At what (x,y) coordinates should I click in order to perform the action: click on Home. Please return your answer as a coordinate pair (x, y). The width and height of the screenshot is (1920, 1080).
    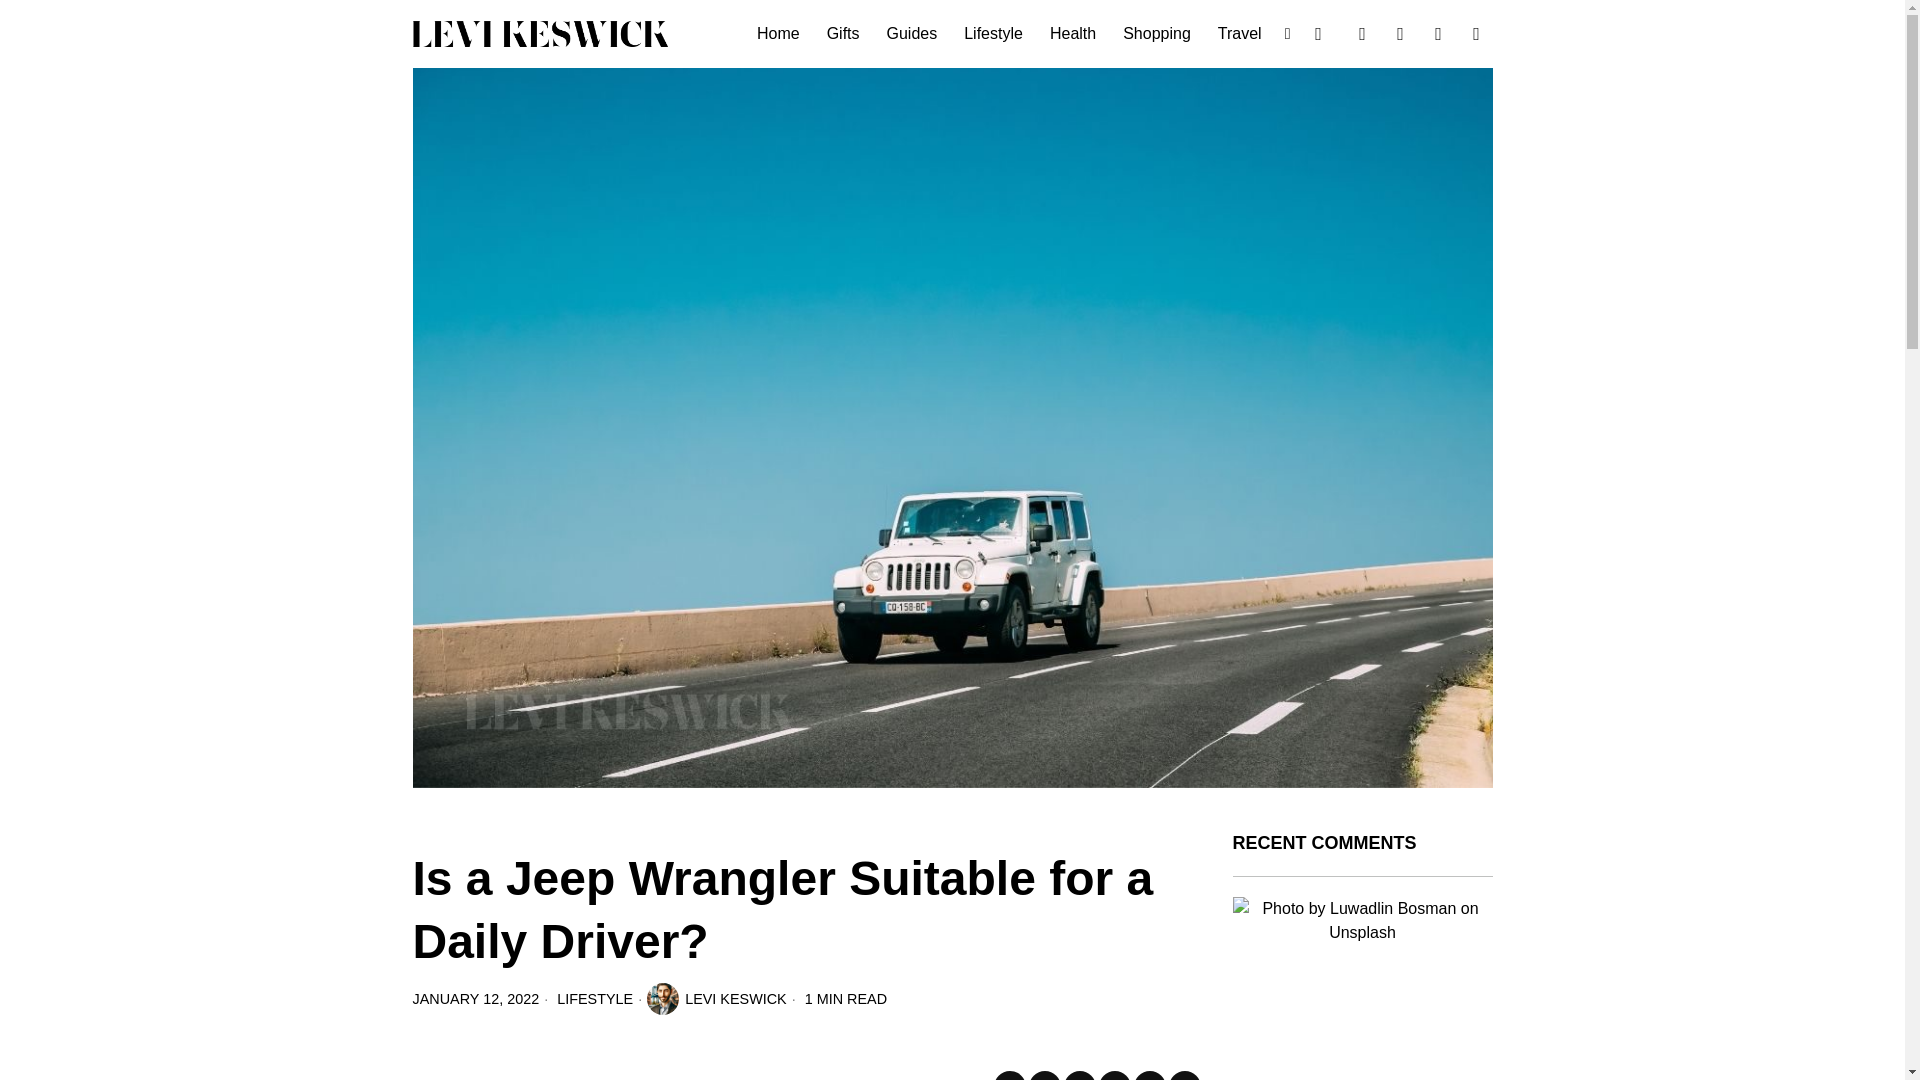
    Looking at the image, I should click on (779, 34).